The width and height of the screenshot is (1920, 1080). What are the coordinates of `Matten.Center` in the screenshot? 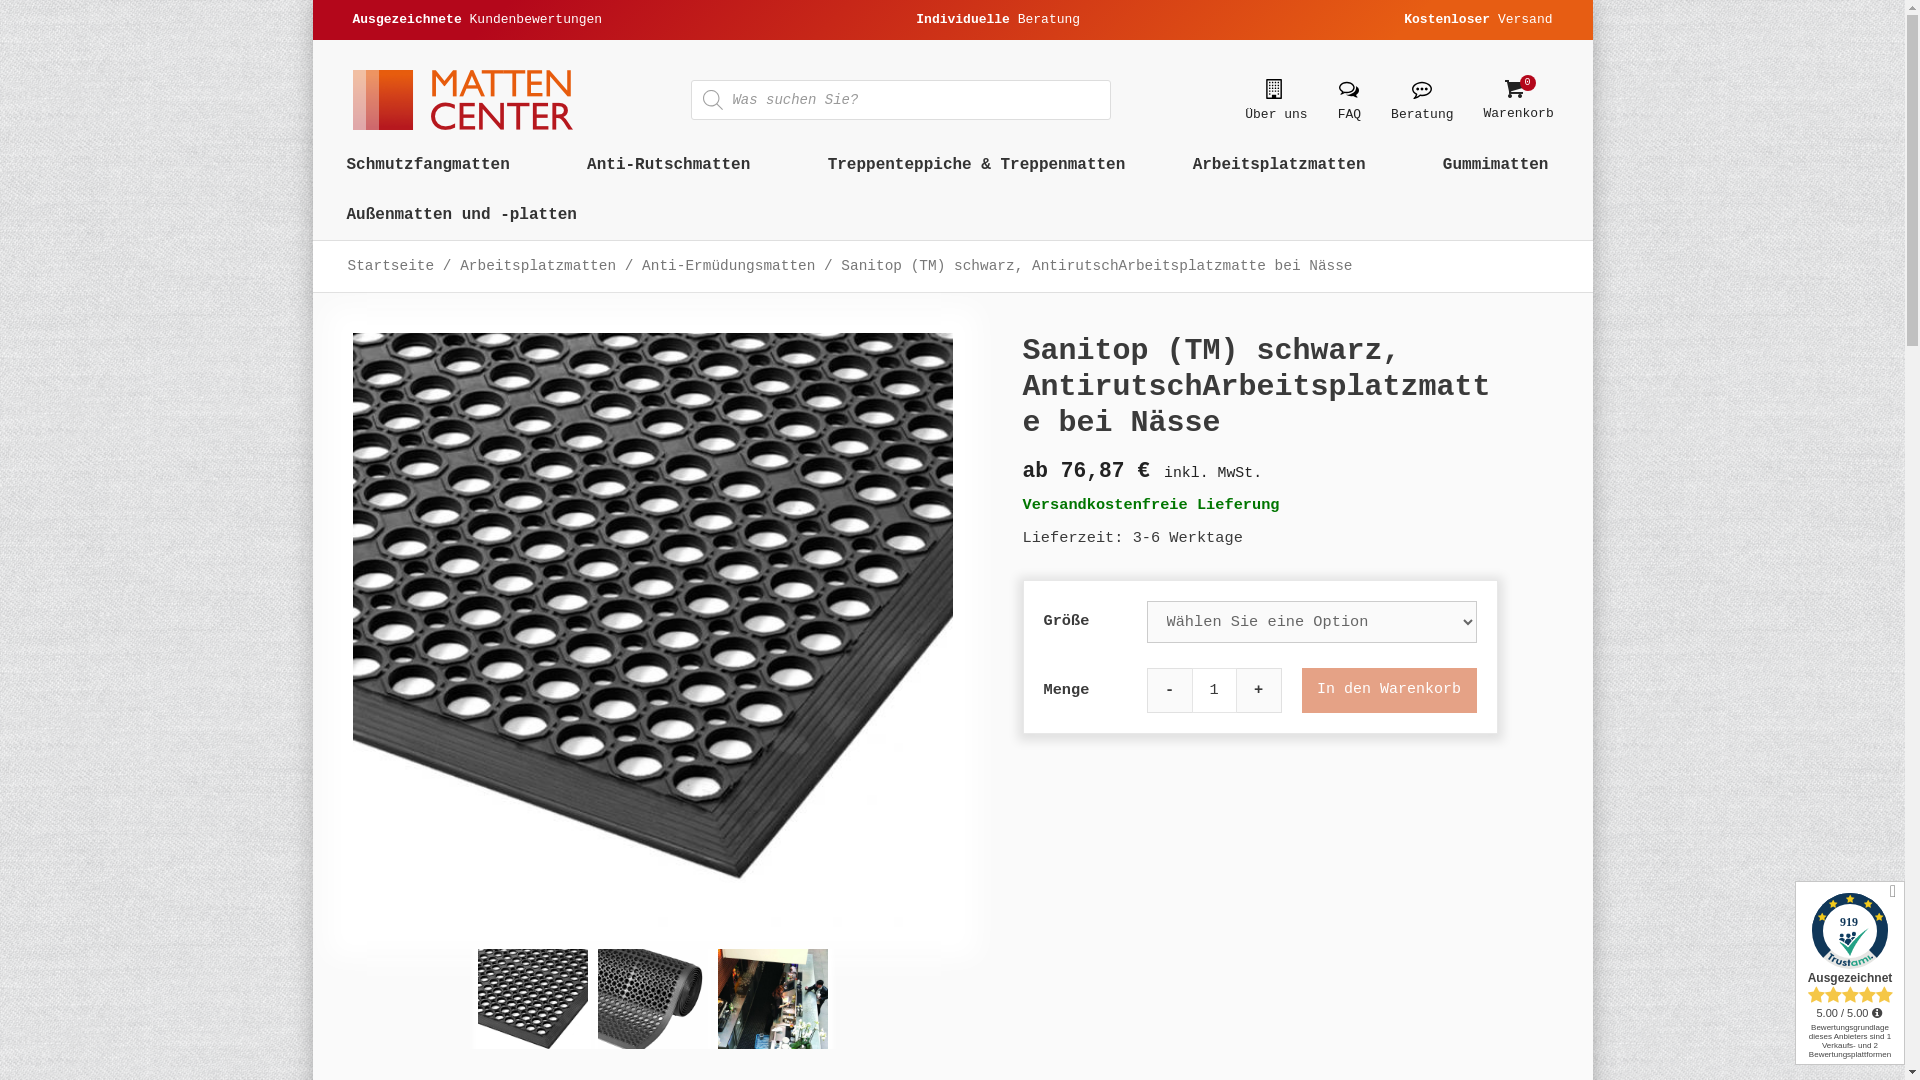 It's located at (462, 100).